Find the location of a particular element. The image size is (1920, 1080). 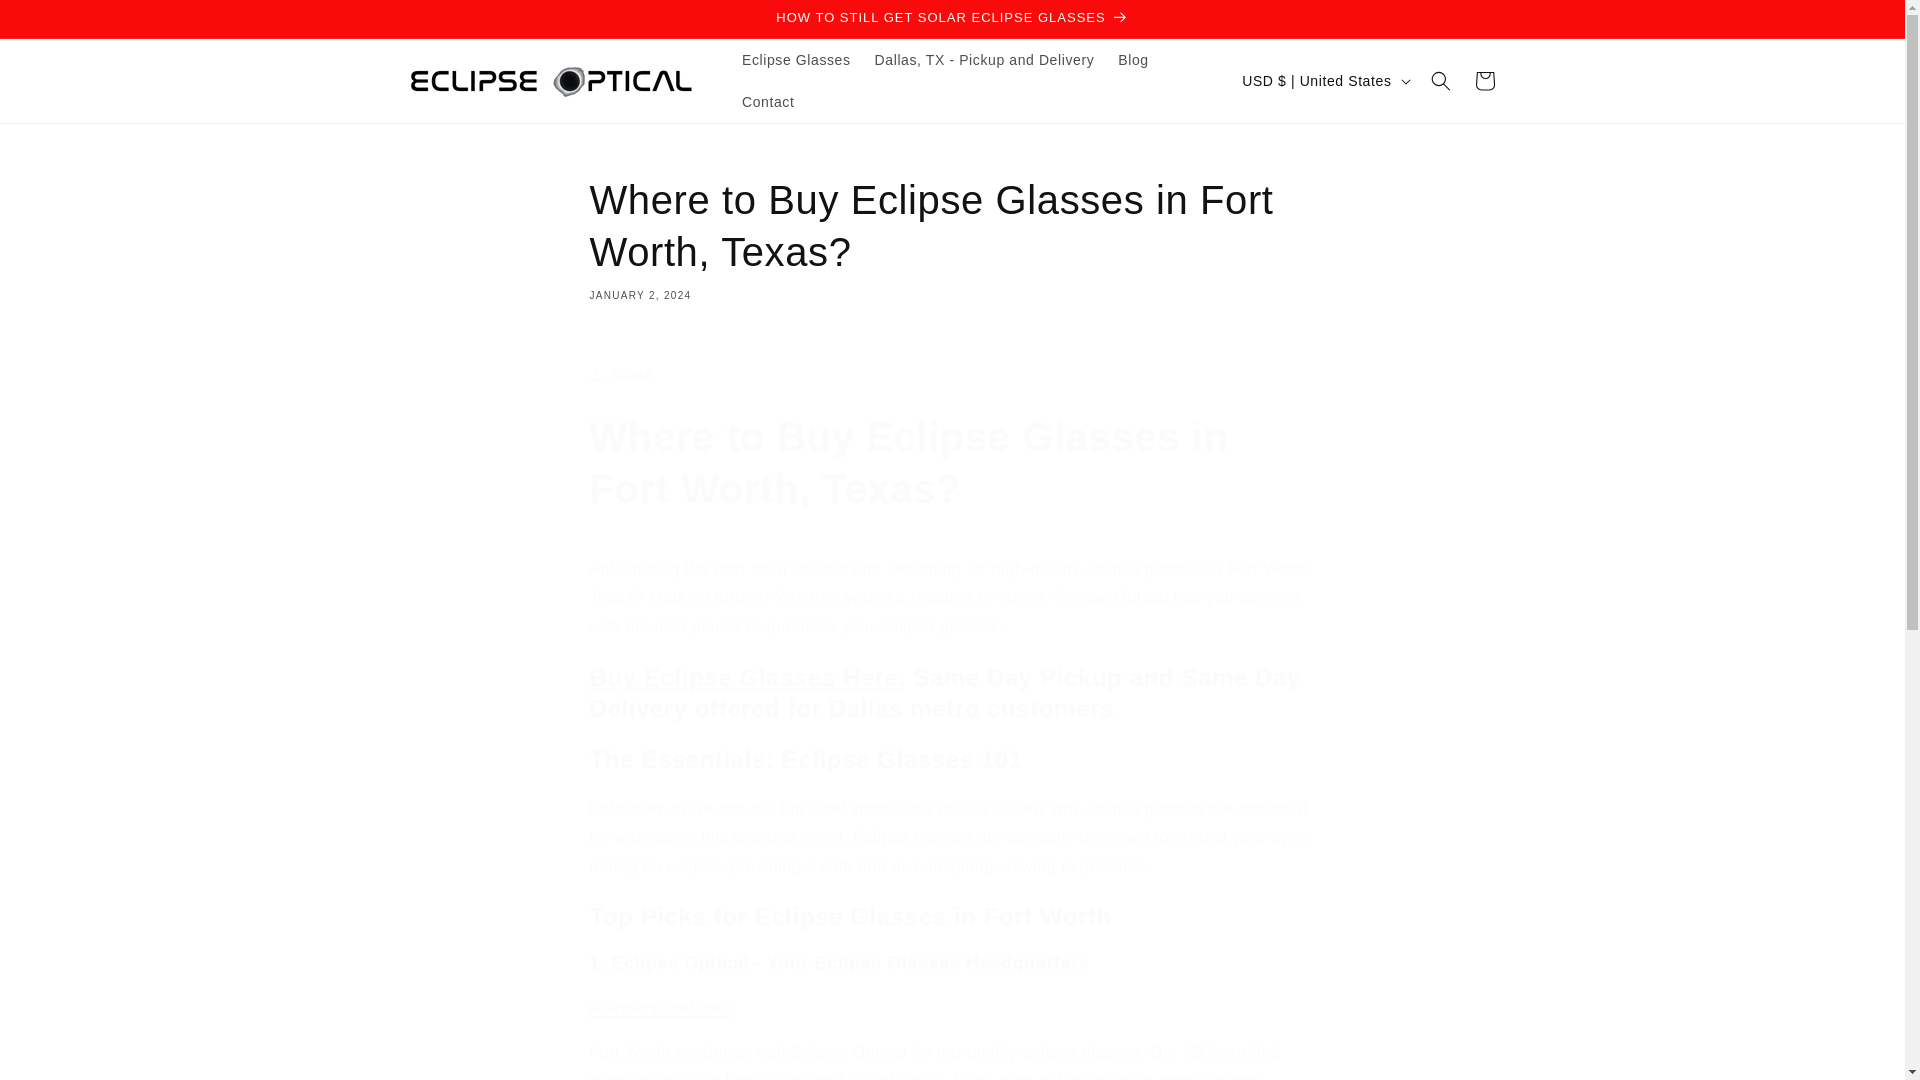

Eclipse Glasses is located at coordinates (796, 60).